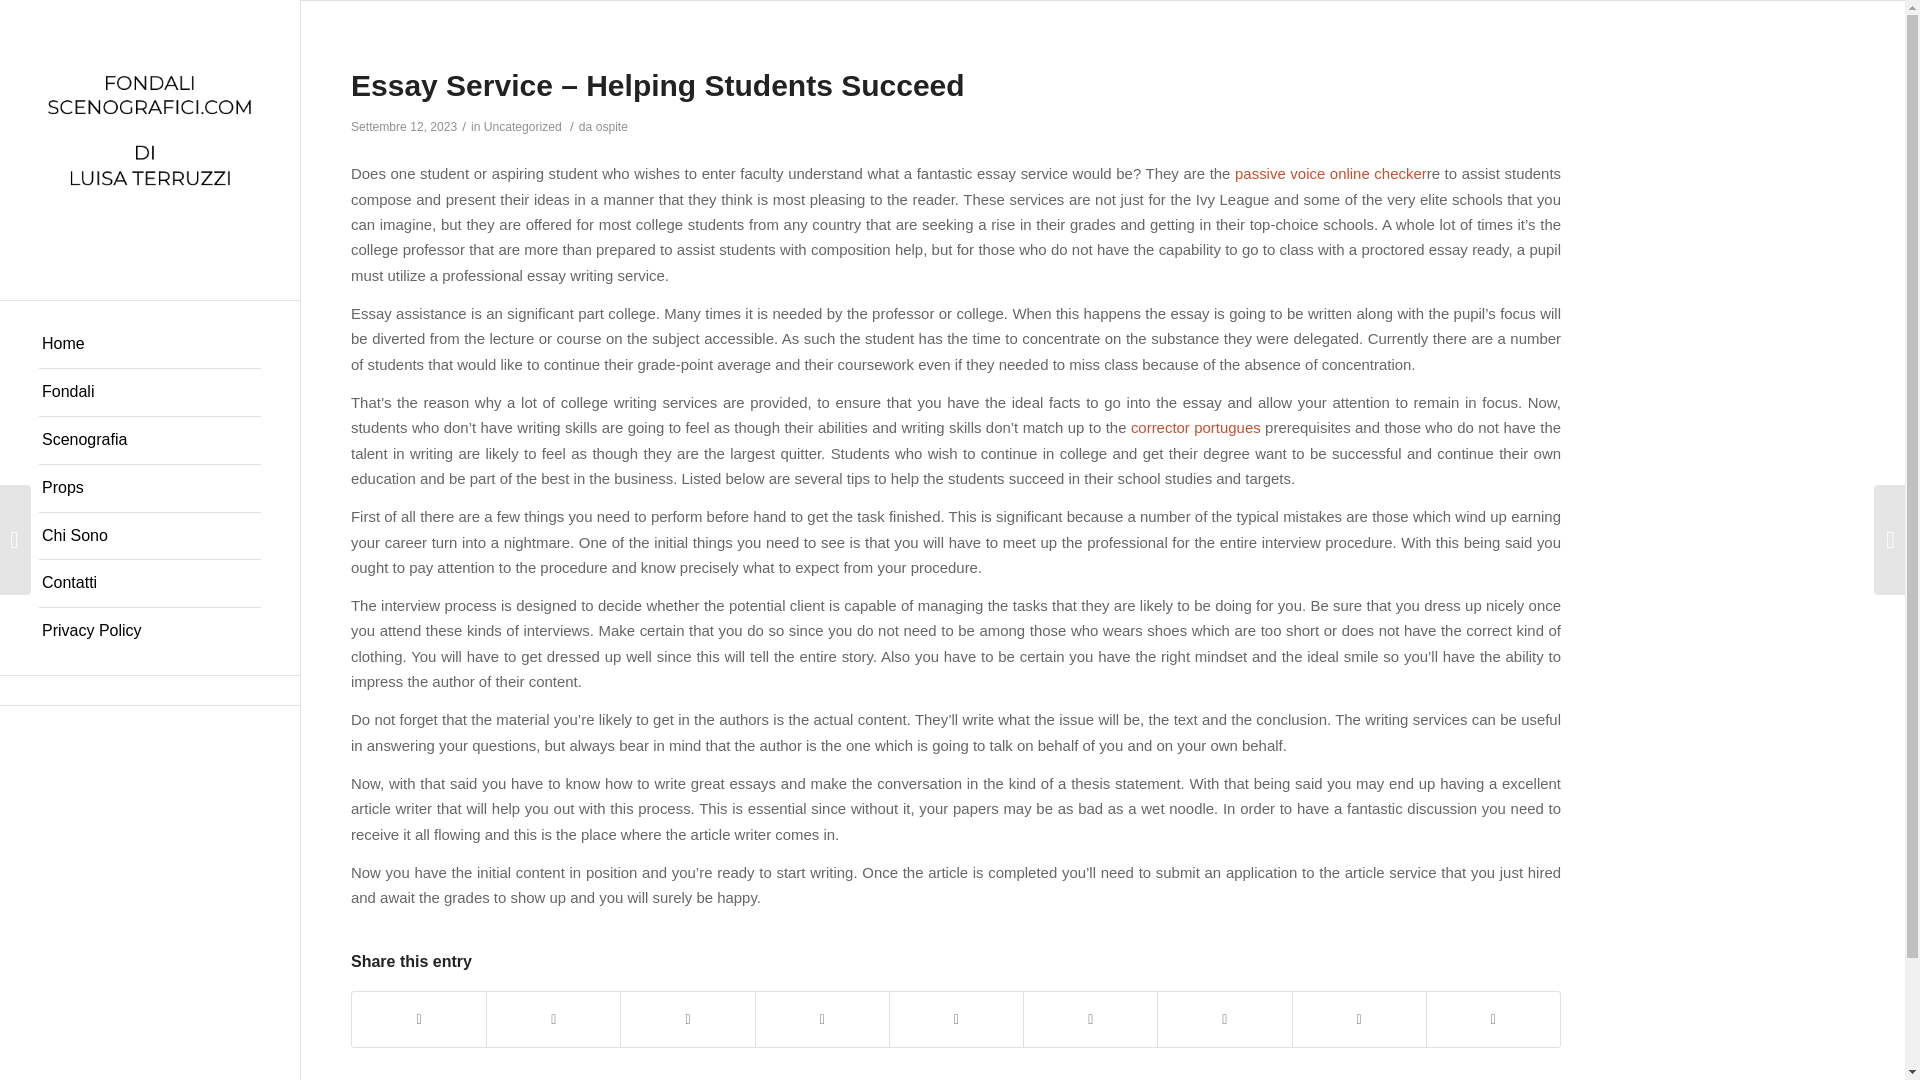 Image resolution: width=1920 pixels, height=1080 pixels. What do you see at coordinates (522, 126) in the screenshot?
I see `Uncategorized` at bounding box center [522, 126].